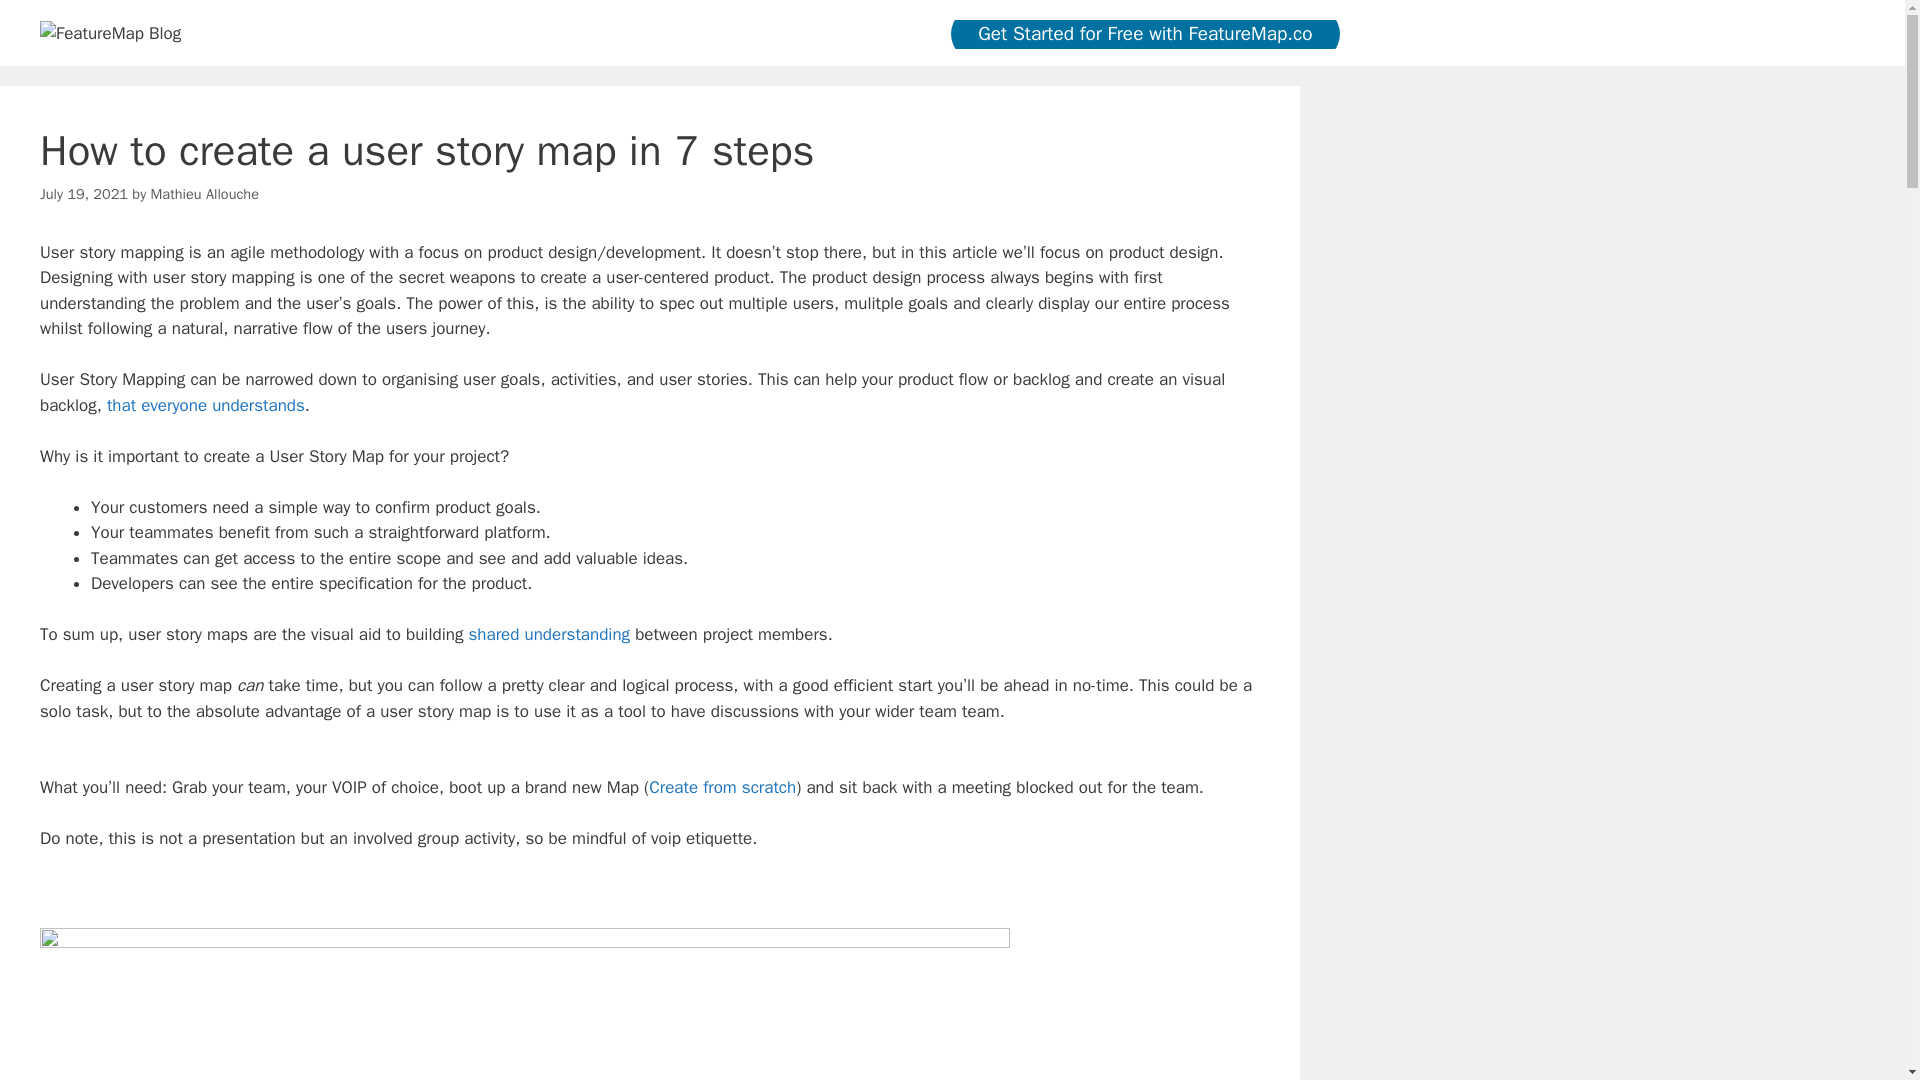 The image size is (1920, 1080). What do you see at coordinates (106, 96) in the screenshot?
I see `Home` at bounding box center [106, 96].